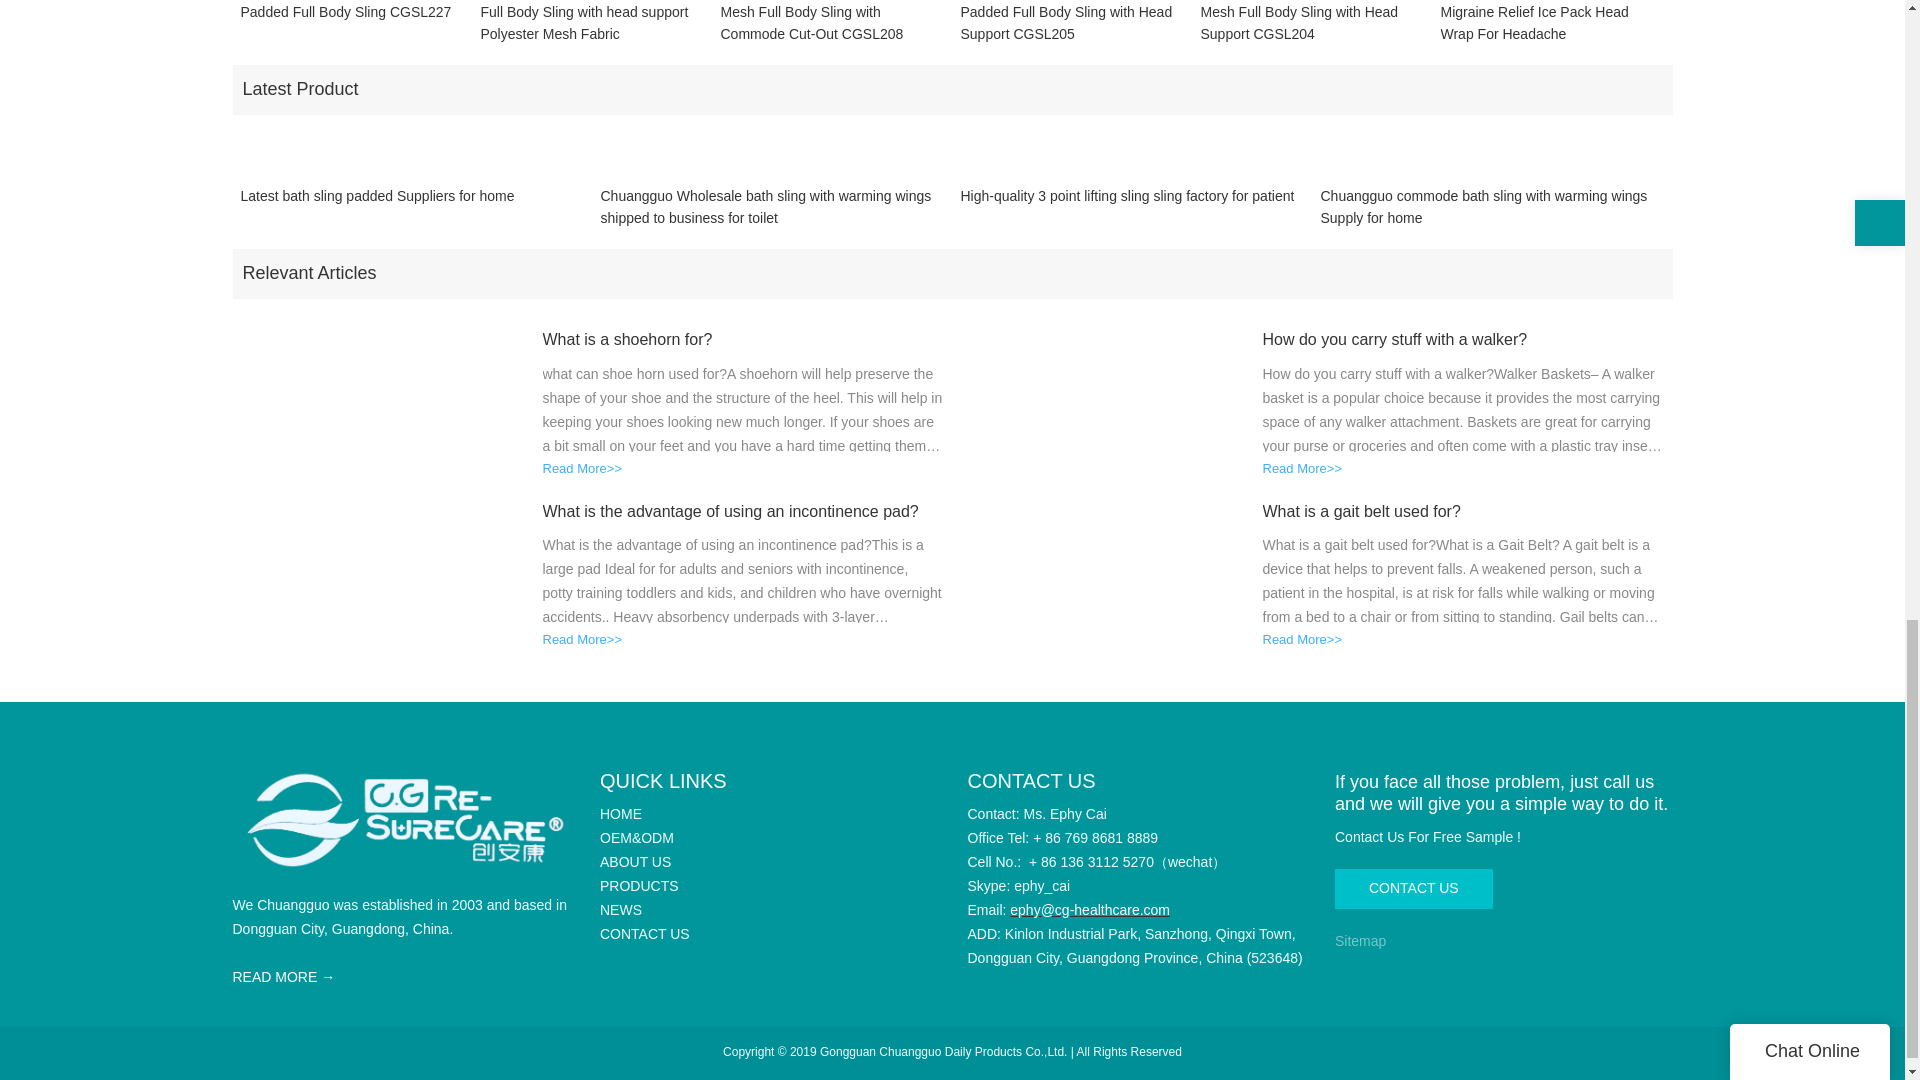 This screenshot has height=1080, width=1920. Describe the element at coordinates (1552, 23) in the screenshot. I see `Migraine Relief Ice Pack Head Wrap For Headache` at that location.